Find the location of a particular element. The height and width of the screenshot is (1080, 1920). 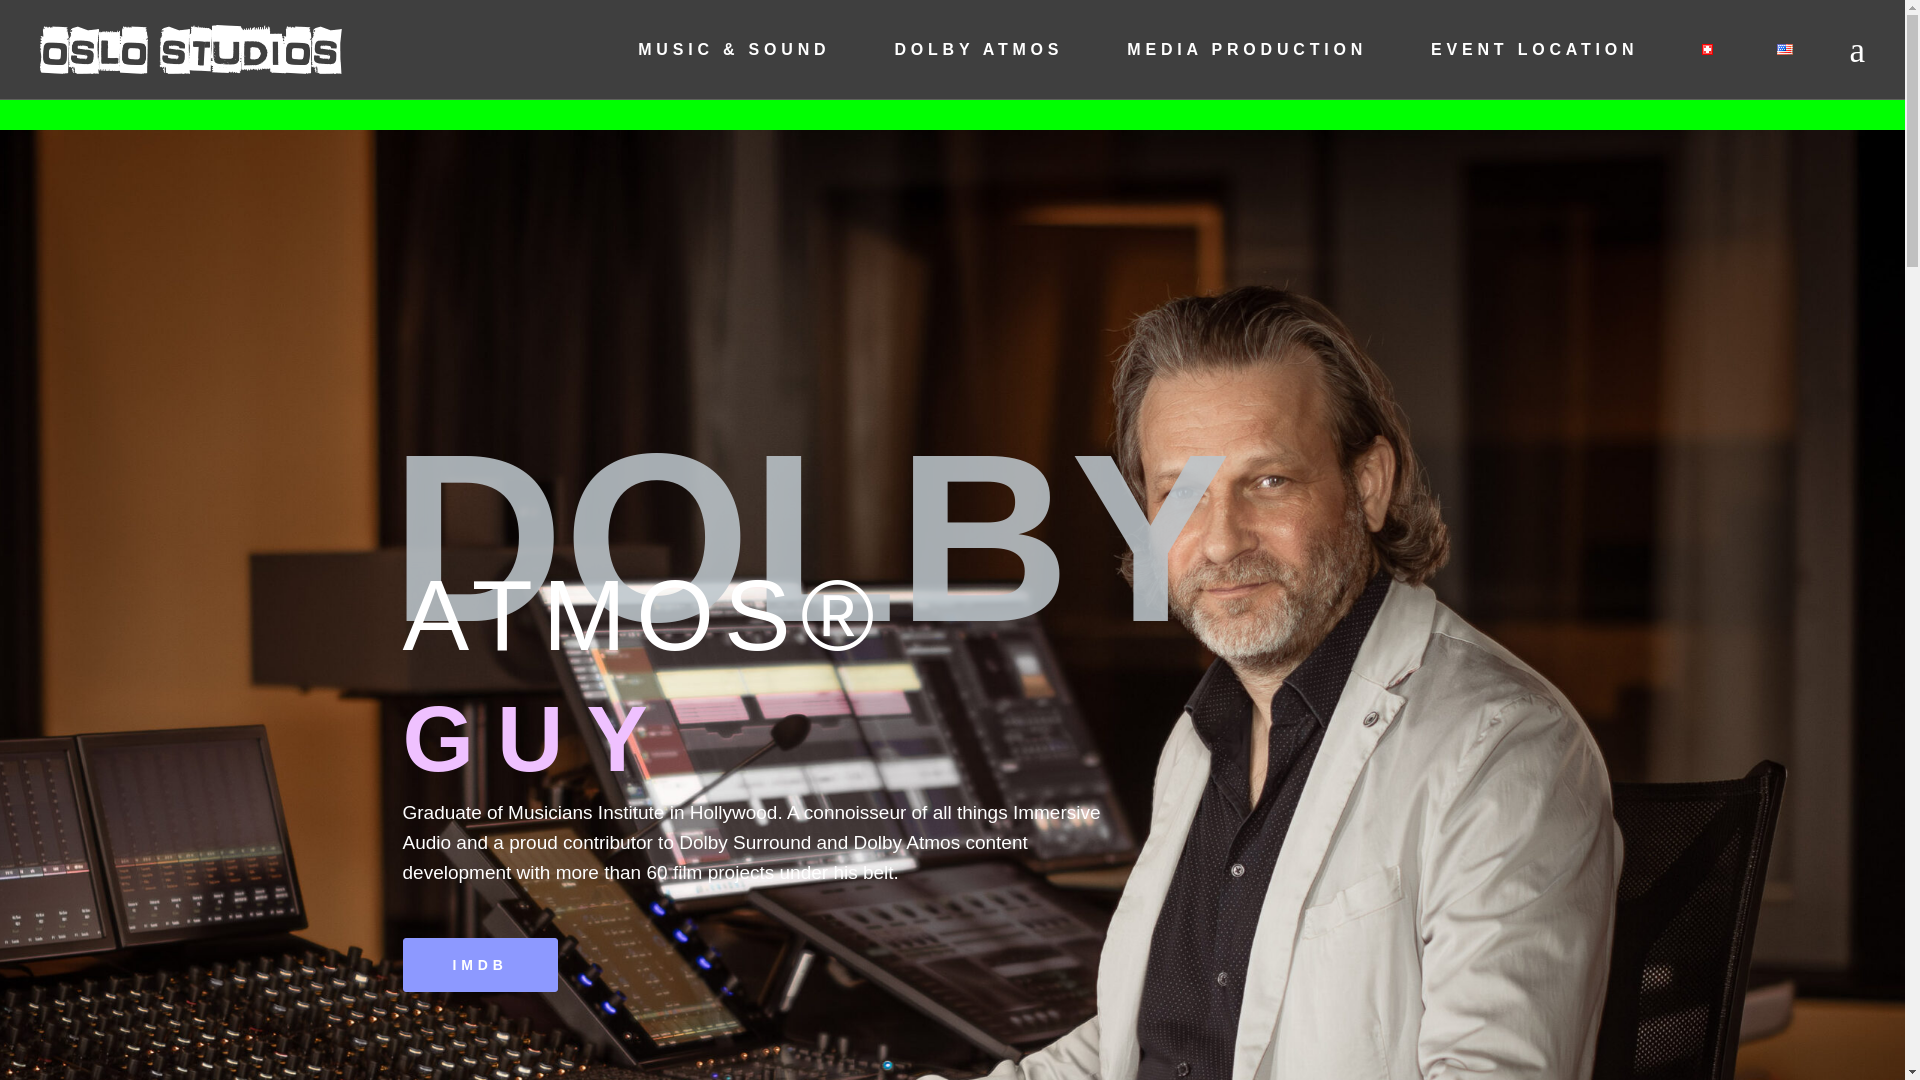

EVENT LOCATION is located at coordinates (1534, 50).